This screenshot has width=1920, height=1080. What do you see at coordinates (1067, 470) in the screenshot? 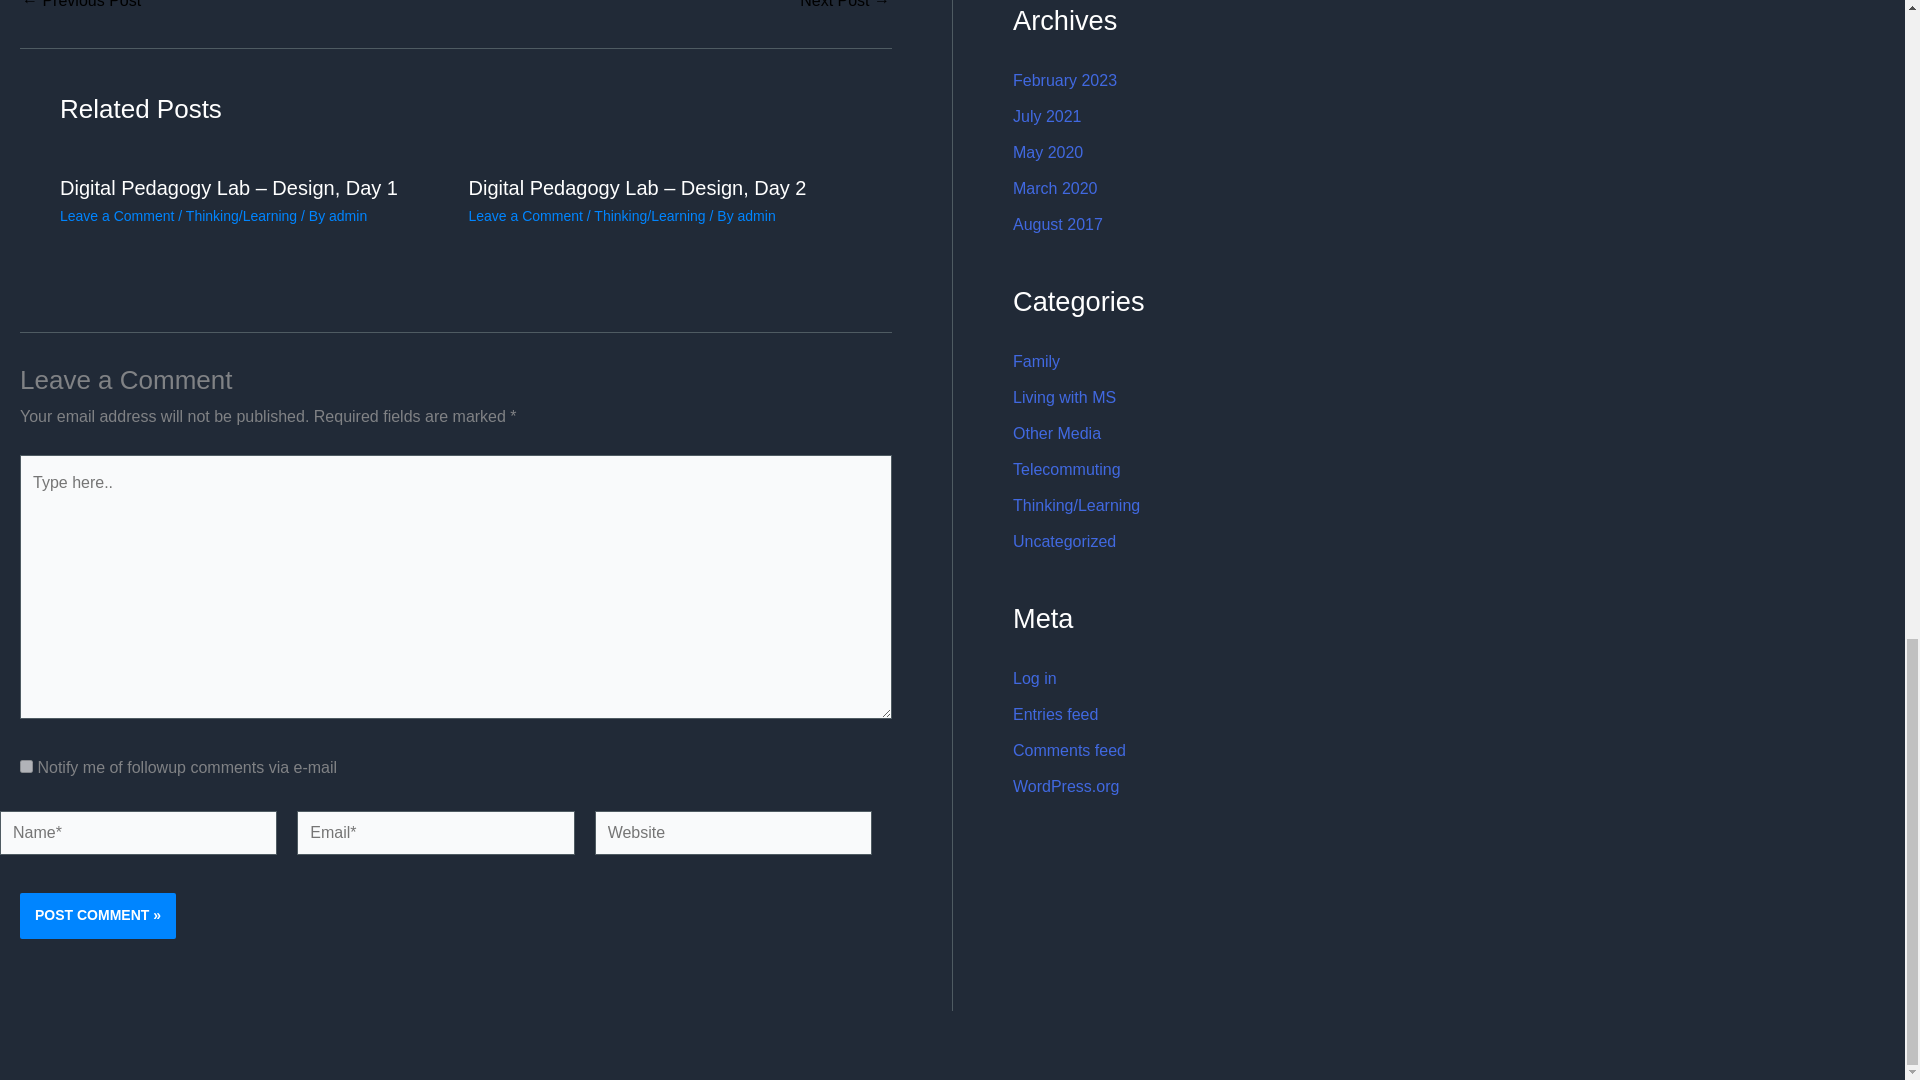
I see `Telecommuting` at bounding box center [1067, 470].